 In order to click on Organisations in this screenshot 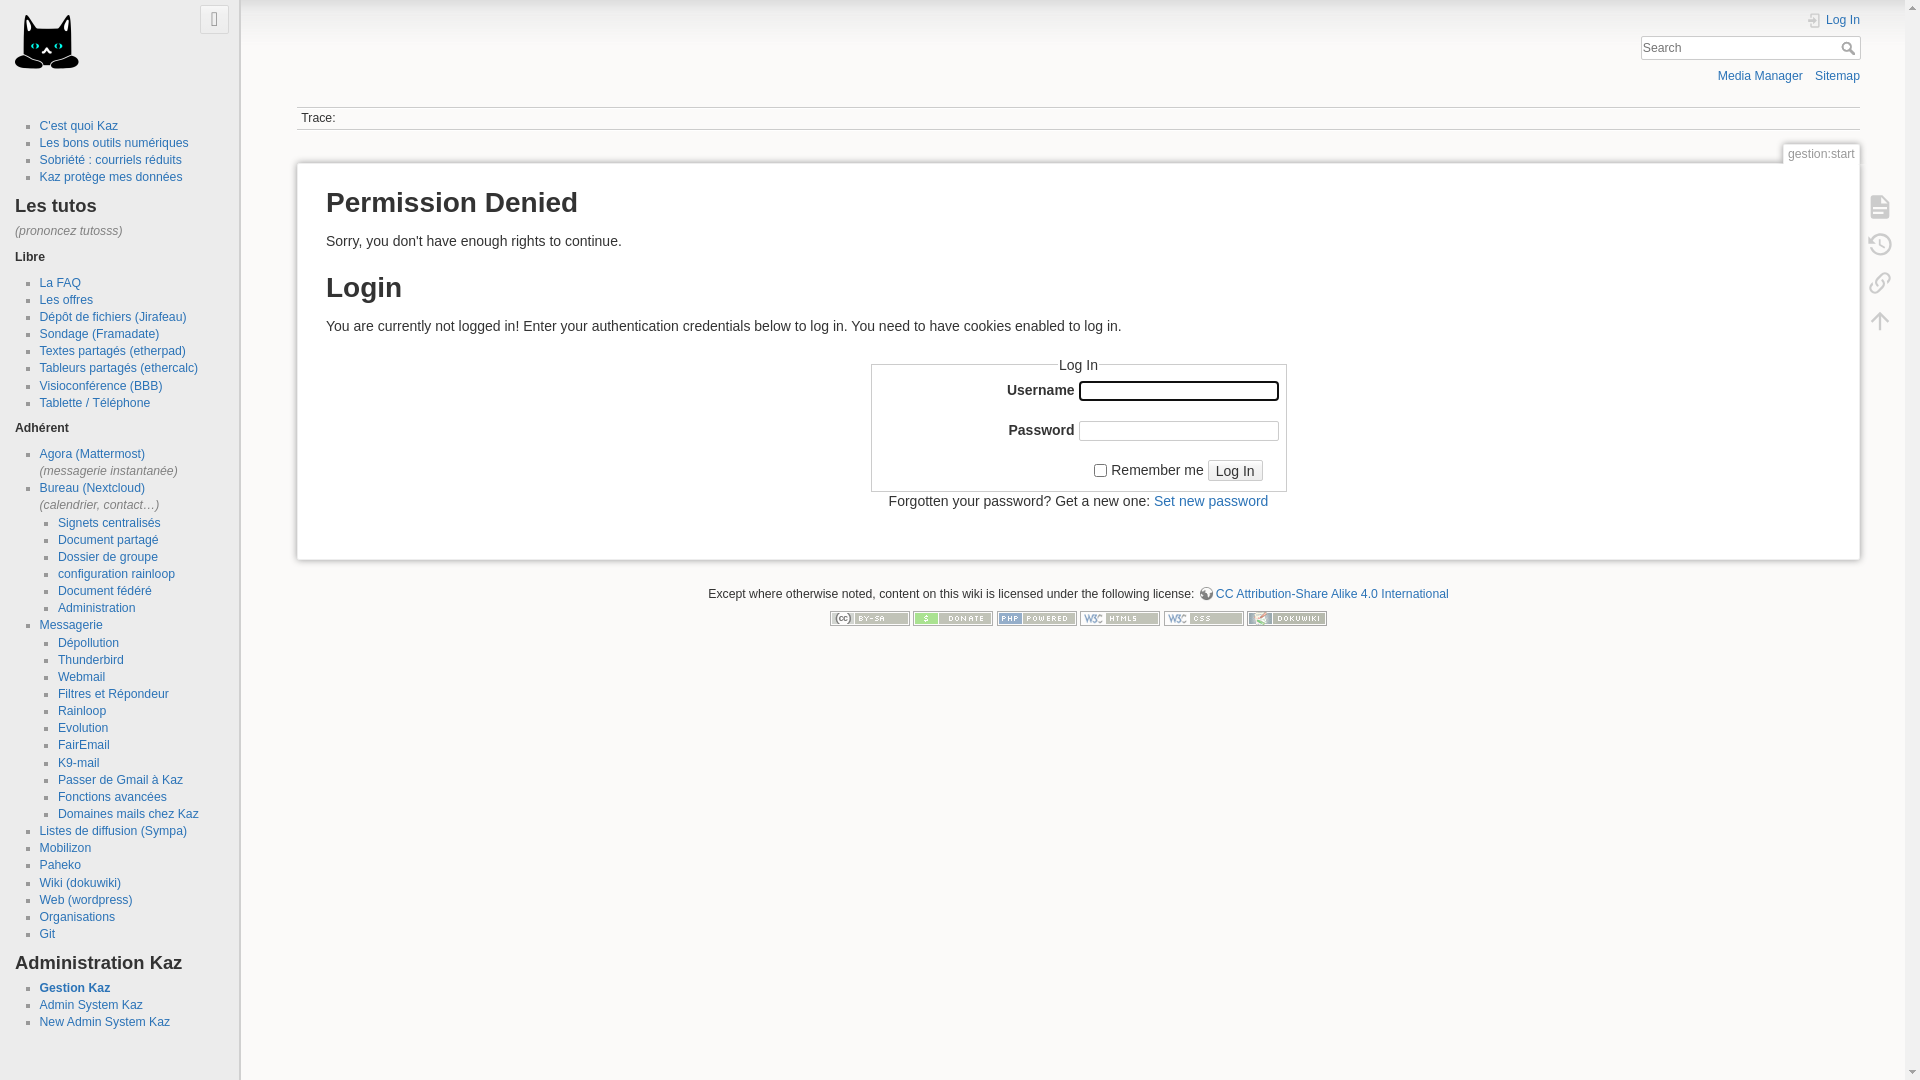, I will do `click(78, 917)`.